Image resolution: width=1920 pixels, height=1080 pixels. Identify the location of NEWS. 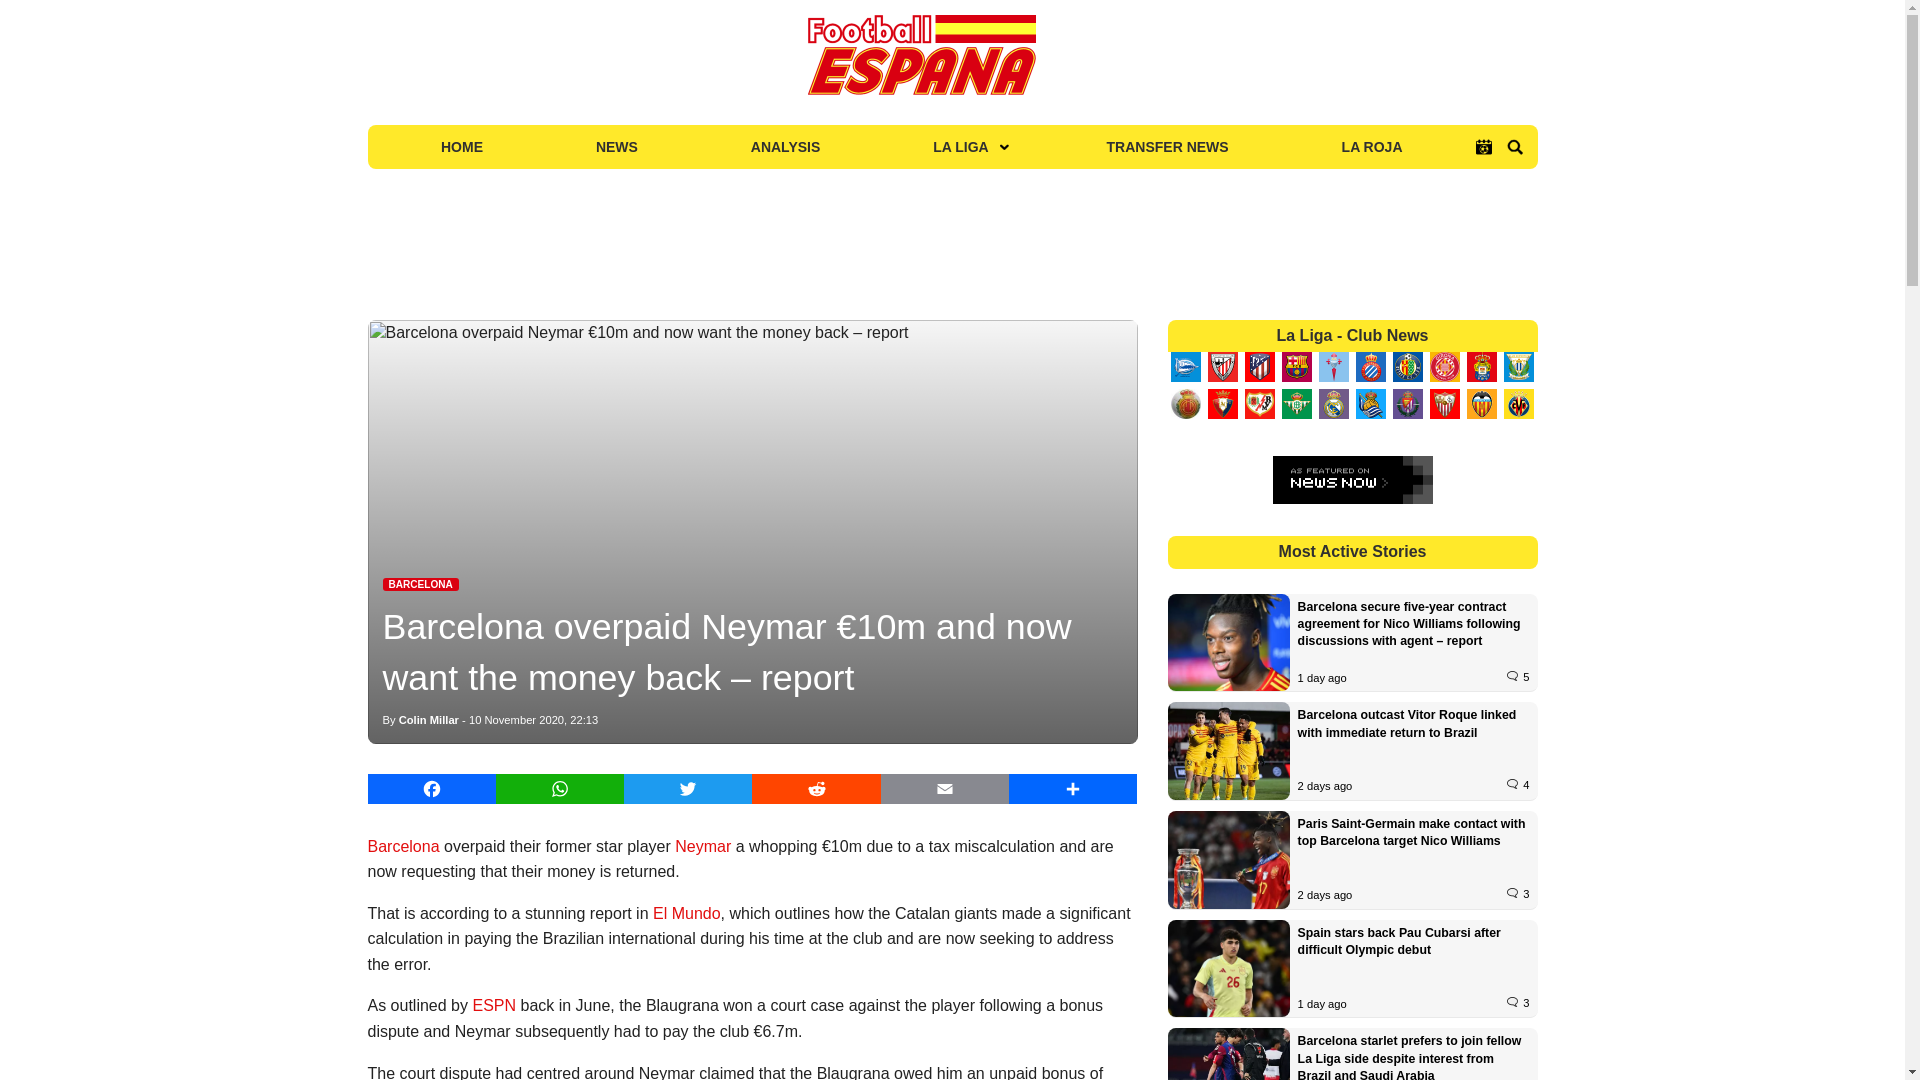
(616, 146).